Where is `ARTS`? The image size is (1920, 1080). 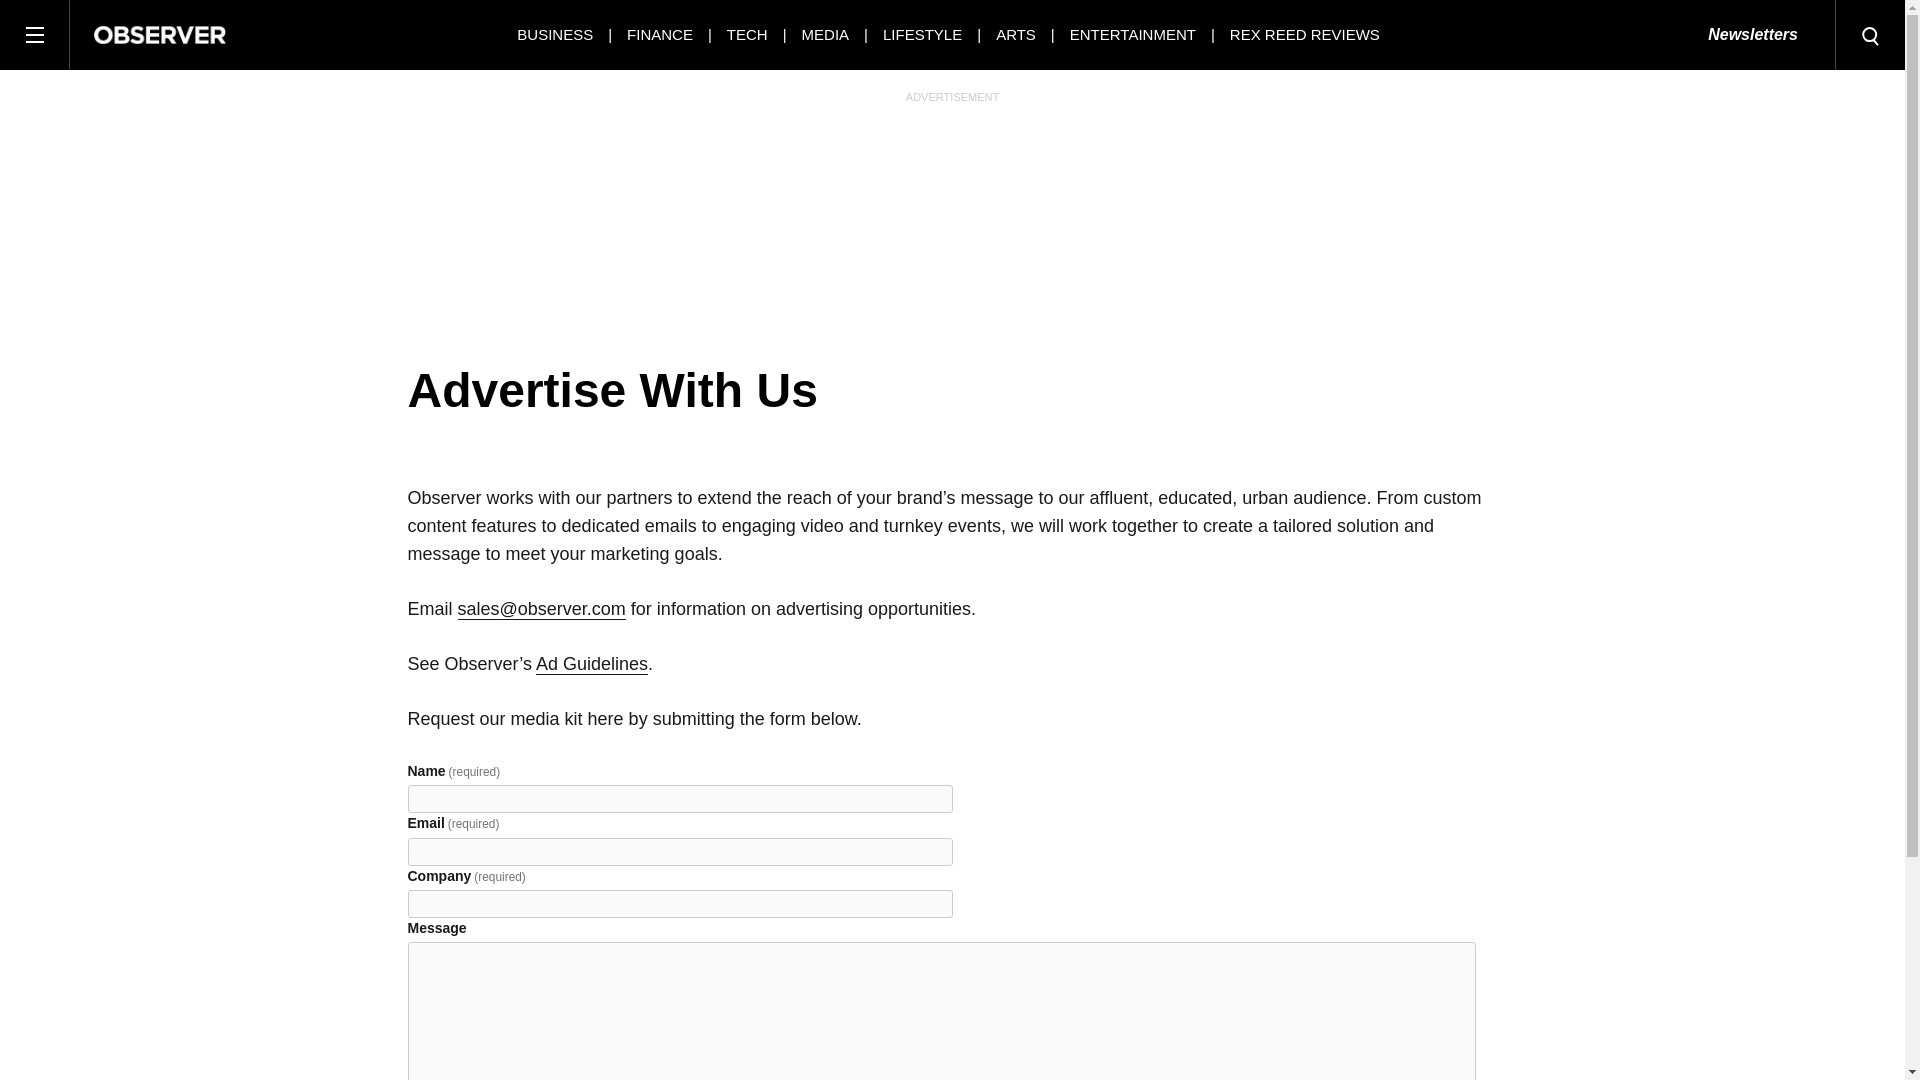 ARTS is located at coordinates (1016, 34).